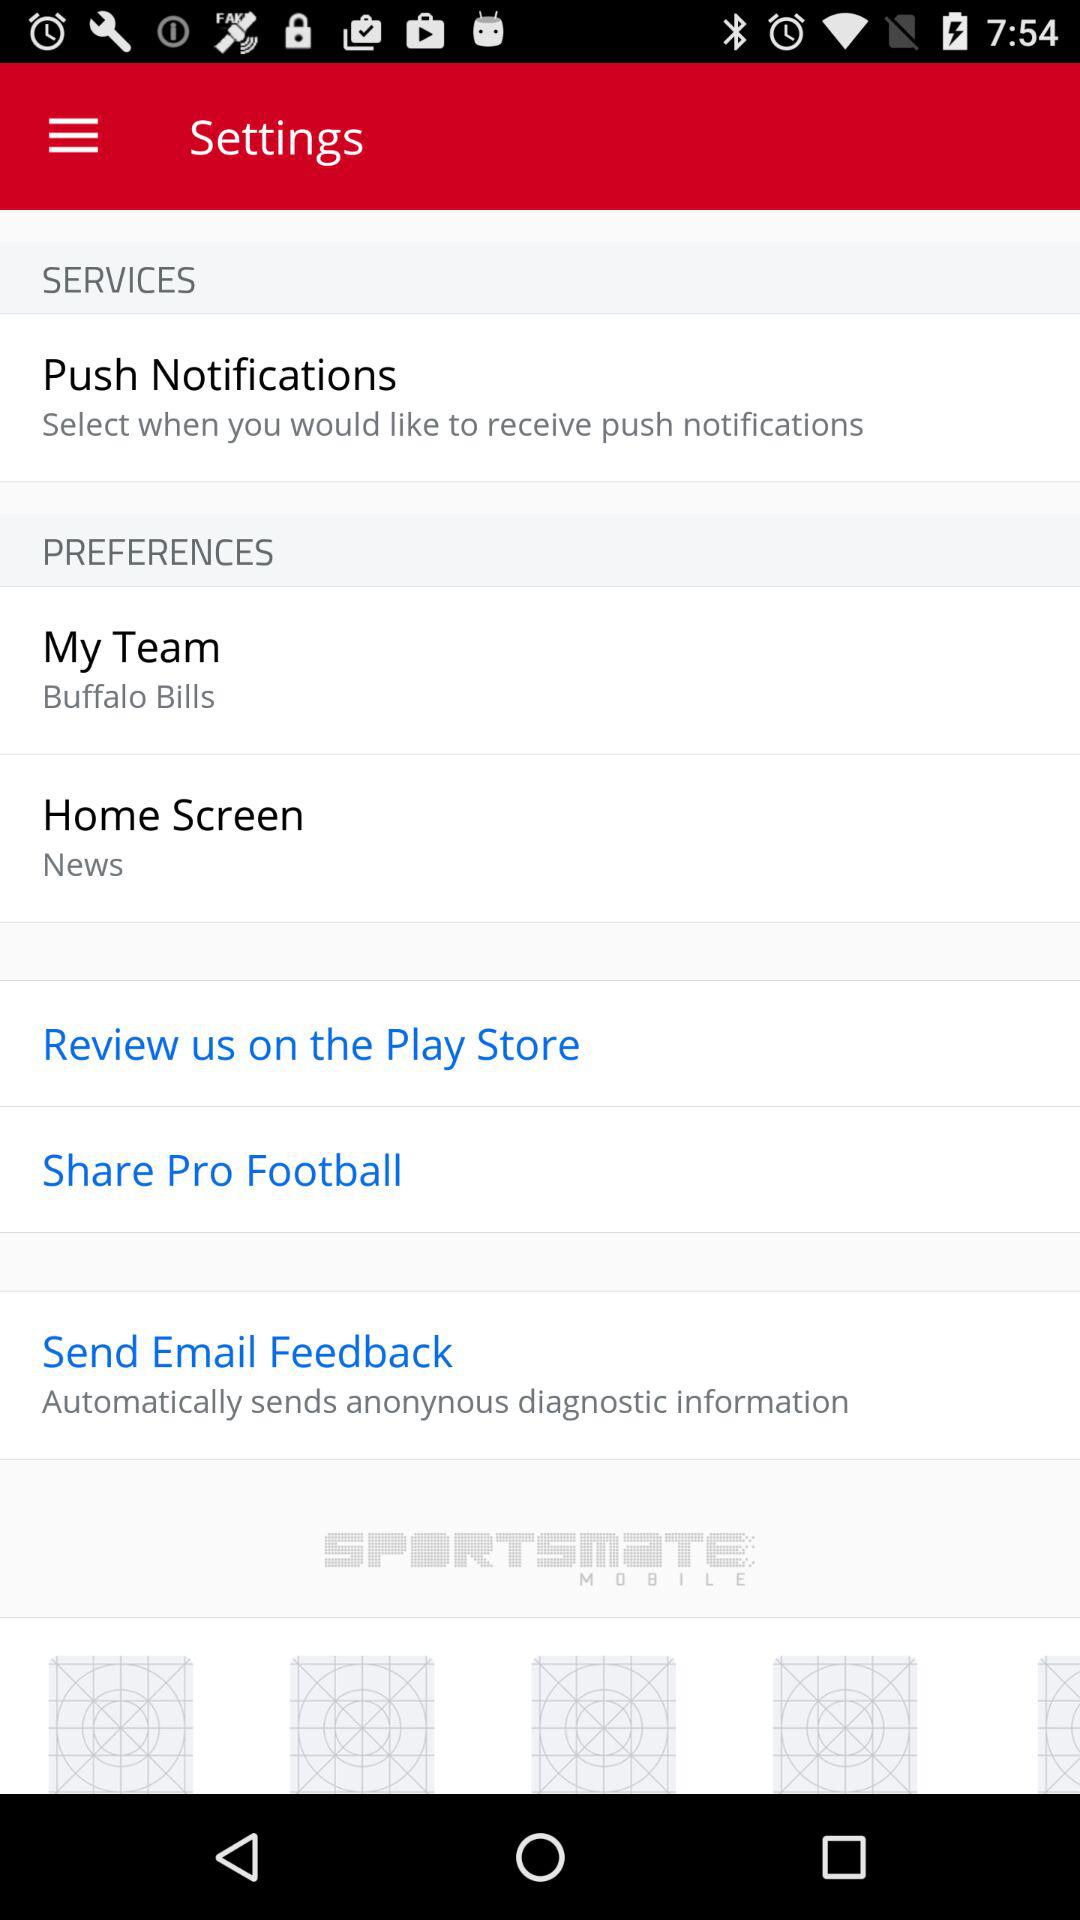 The height and width of the screenshot is (1920, 1080). Describe the element at coordinates (73, 136) in the screenshot. I see `turn on the icon to the left of settings icon` at that location.